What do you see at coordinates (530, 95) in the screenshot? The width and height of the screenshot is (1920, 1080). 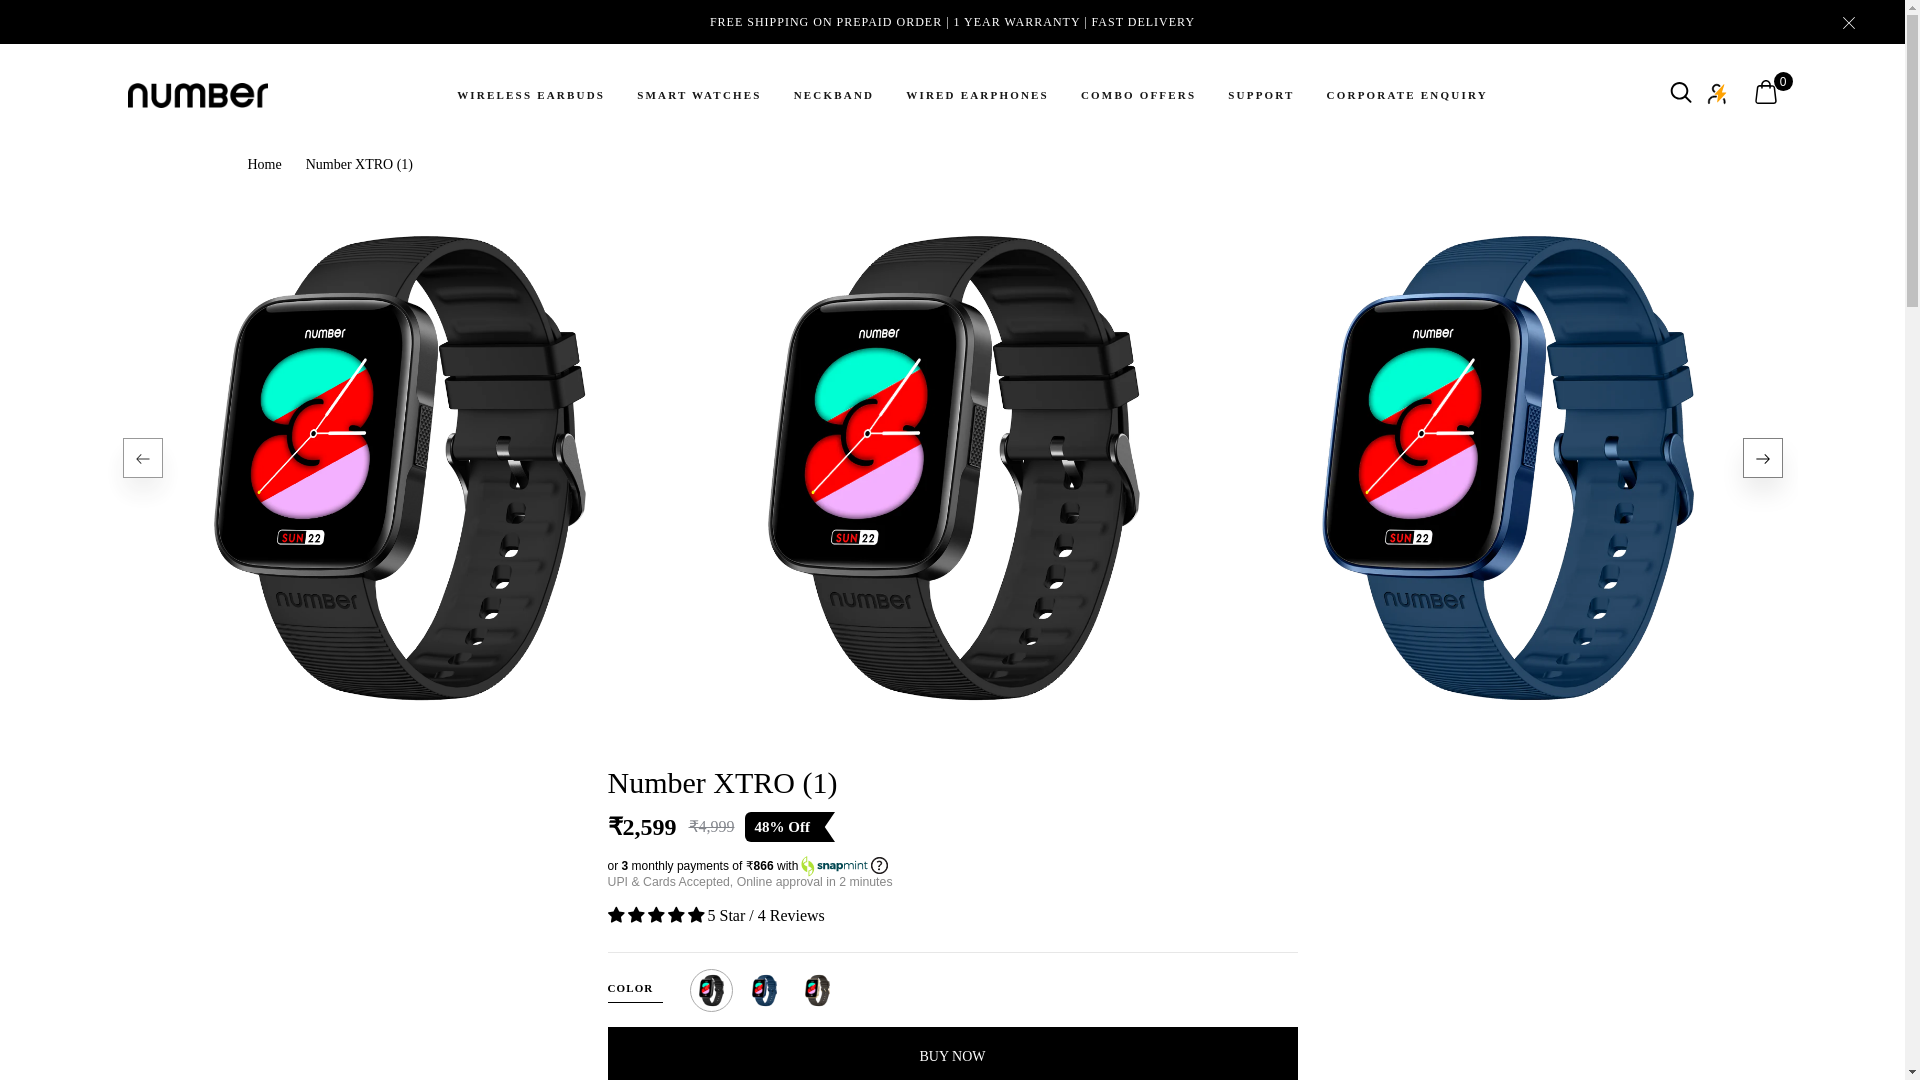 I see `WIRELESS EARBUDS` at bounding box center [530, 95].